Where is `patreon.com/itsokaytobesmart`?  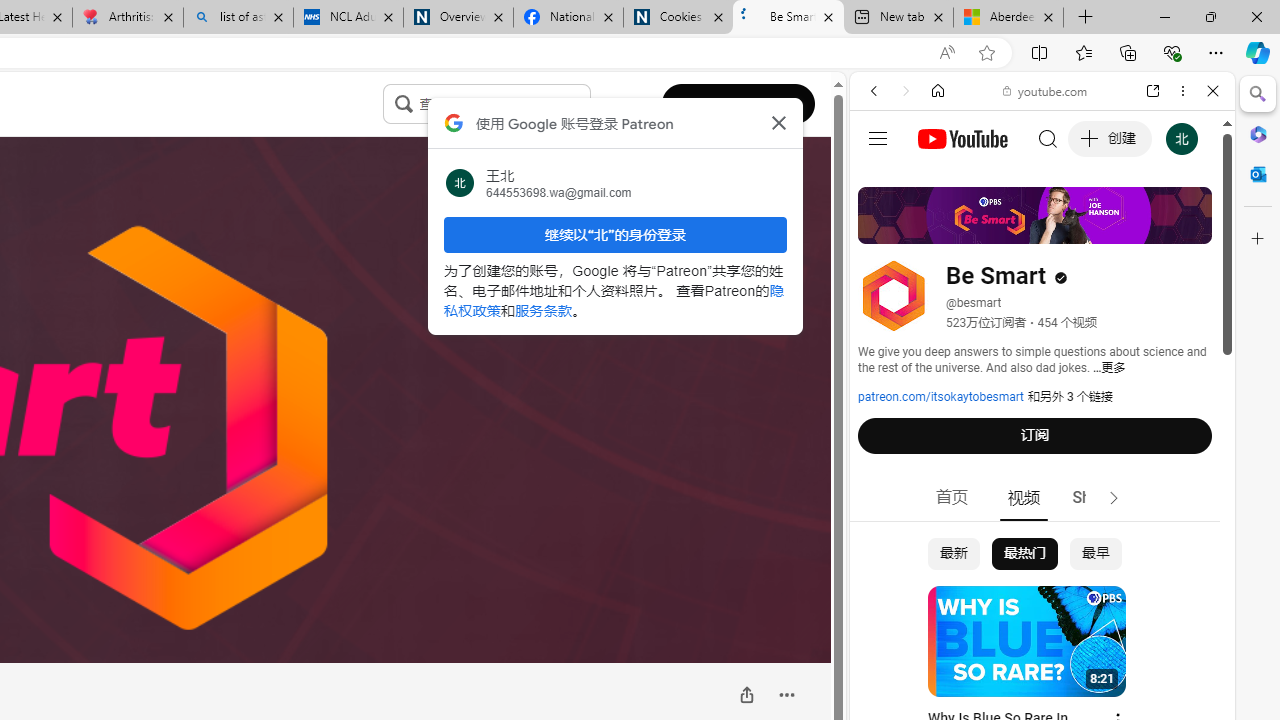 patreon.com/itsokaytobesmart is located at coordinates (941, 397).